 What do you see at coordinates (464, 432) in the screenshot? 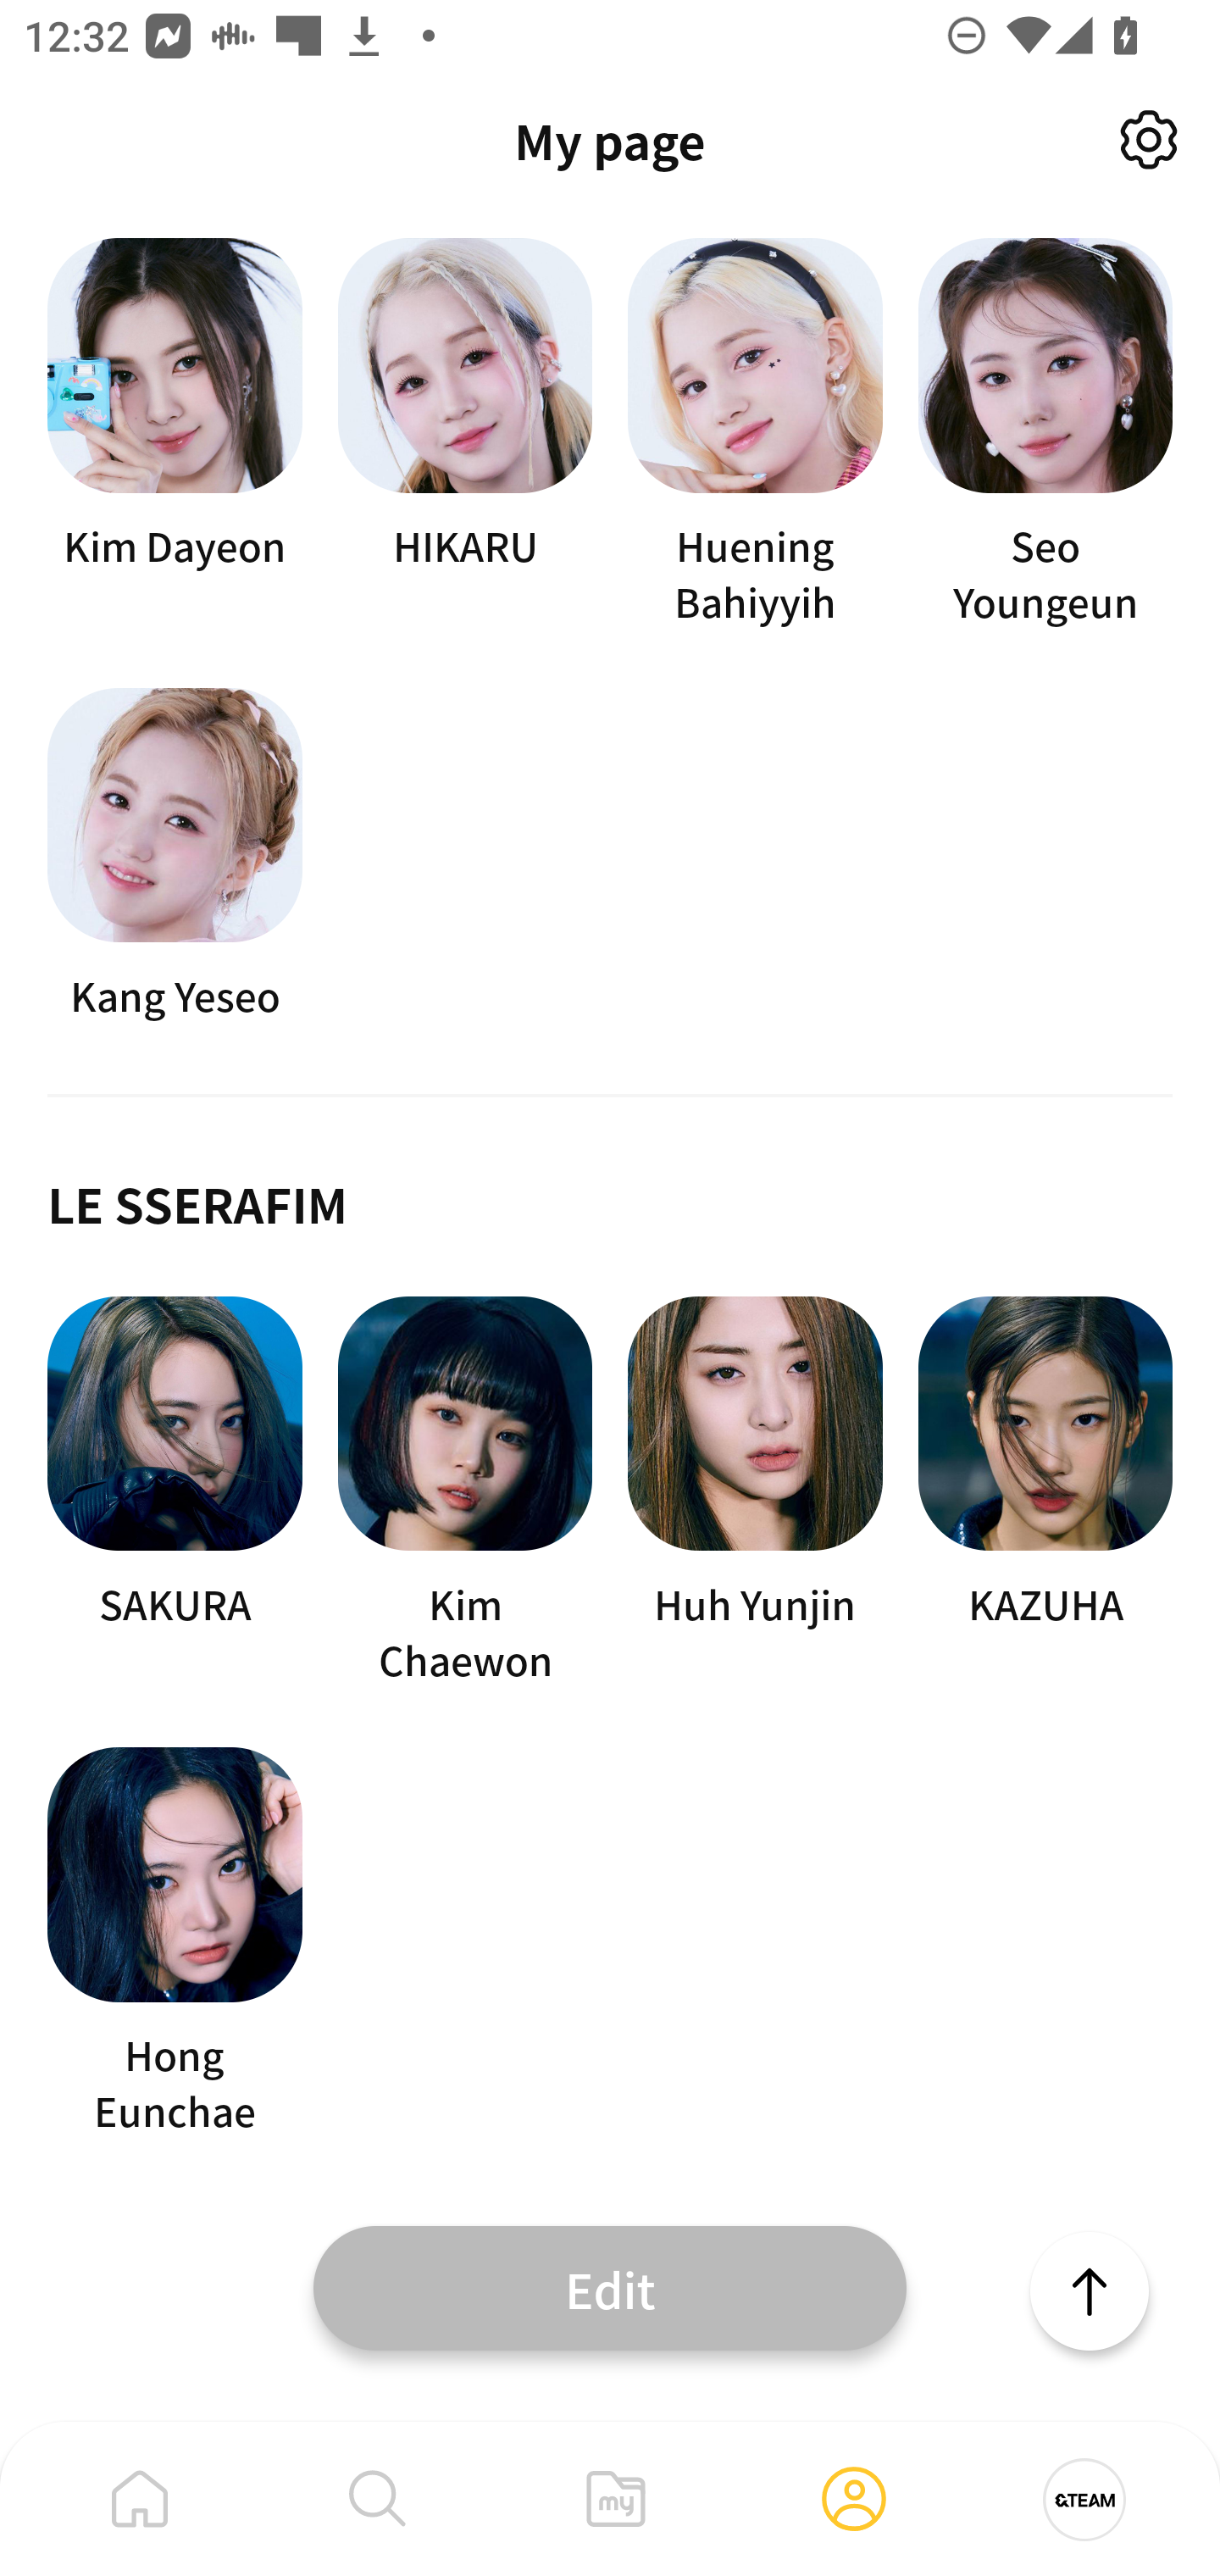
I see `HIKARU` at bounding box center [464, 432].